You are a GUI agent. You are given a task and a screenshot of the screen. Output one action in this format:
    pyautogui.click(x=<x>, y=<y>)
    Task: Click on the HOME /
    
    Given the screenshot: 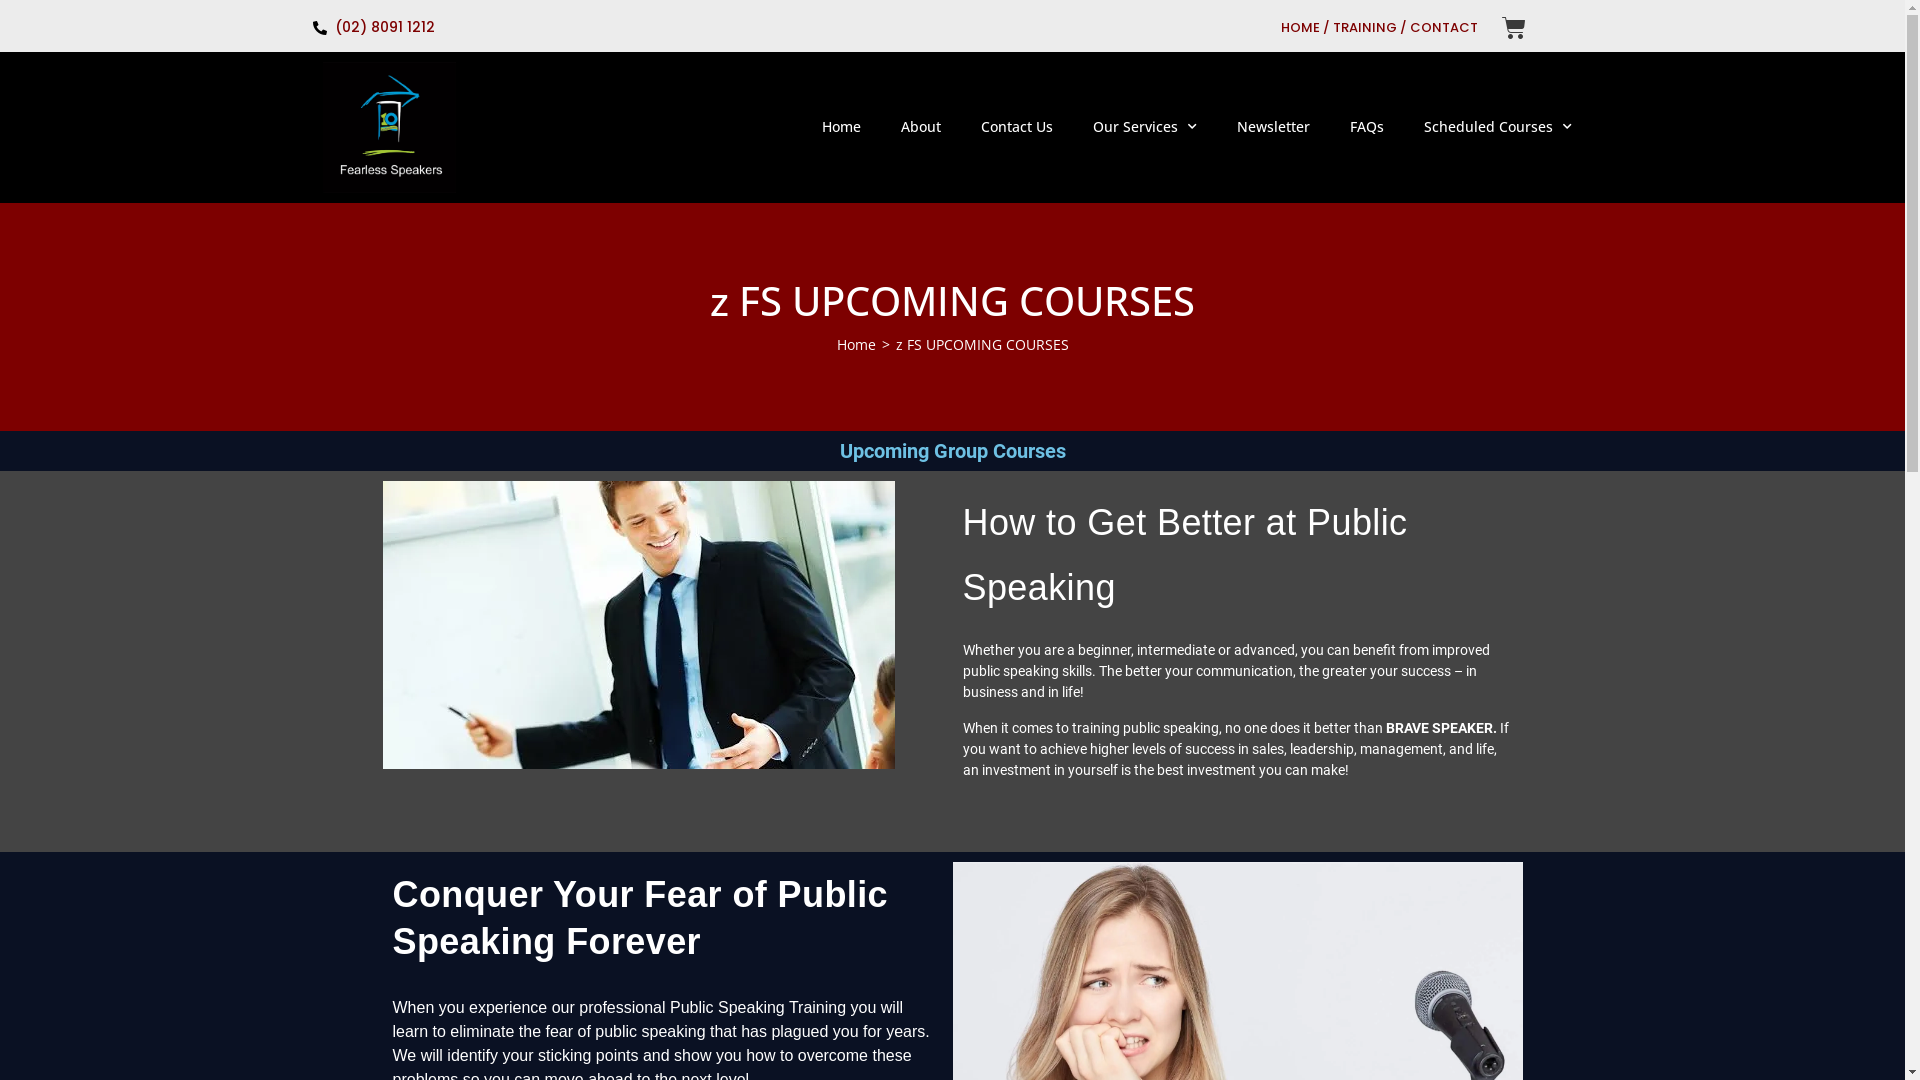 What is the action you would take?
    pyautogui.click(x=1306, y=27)
    